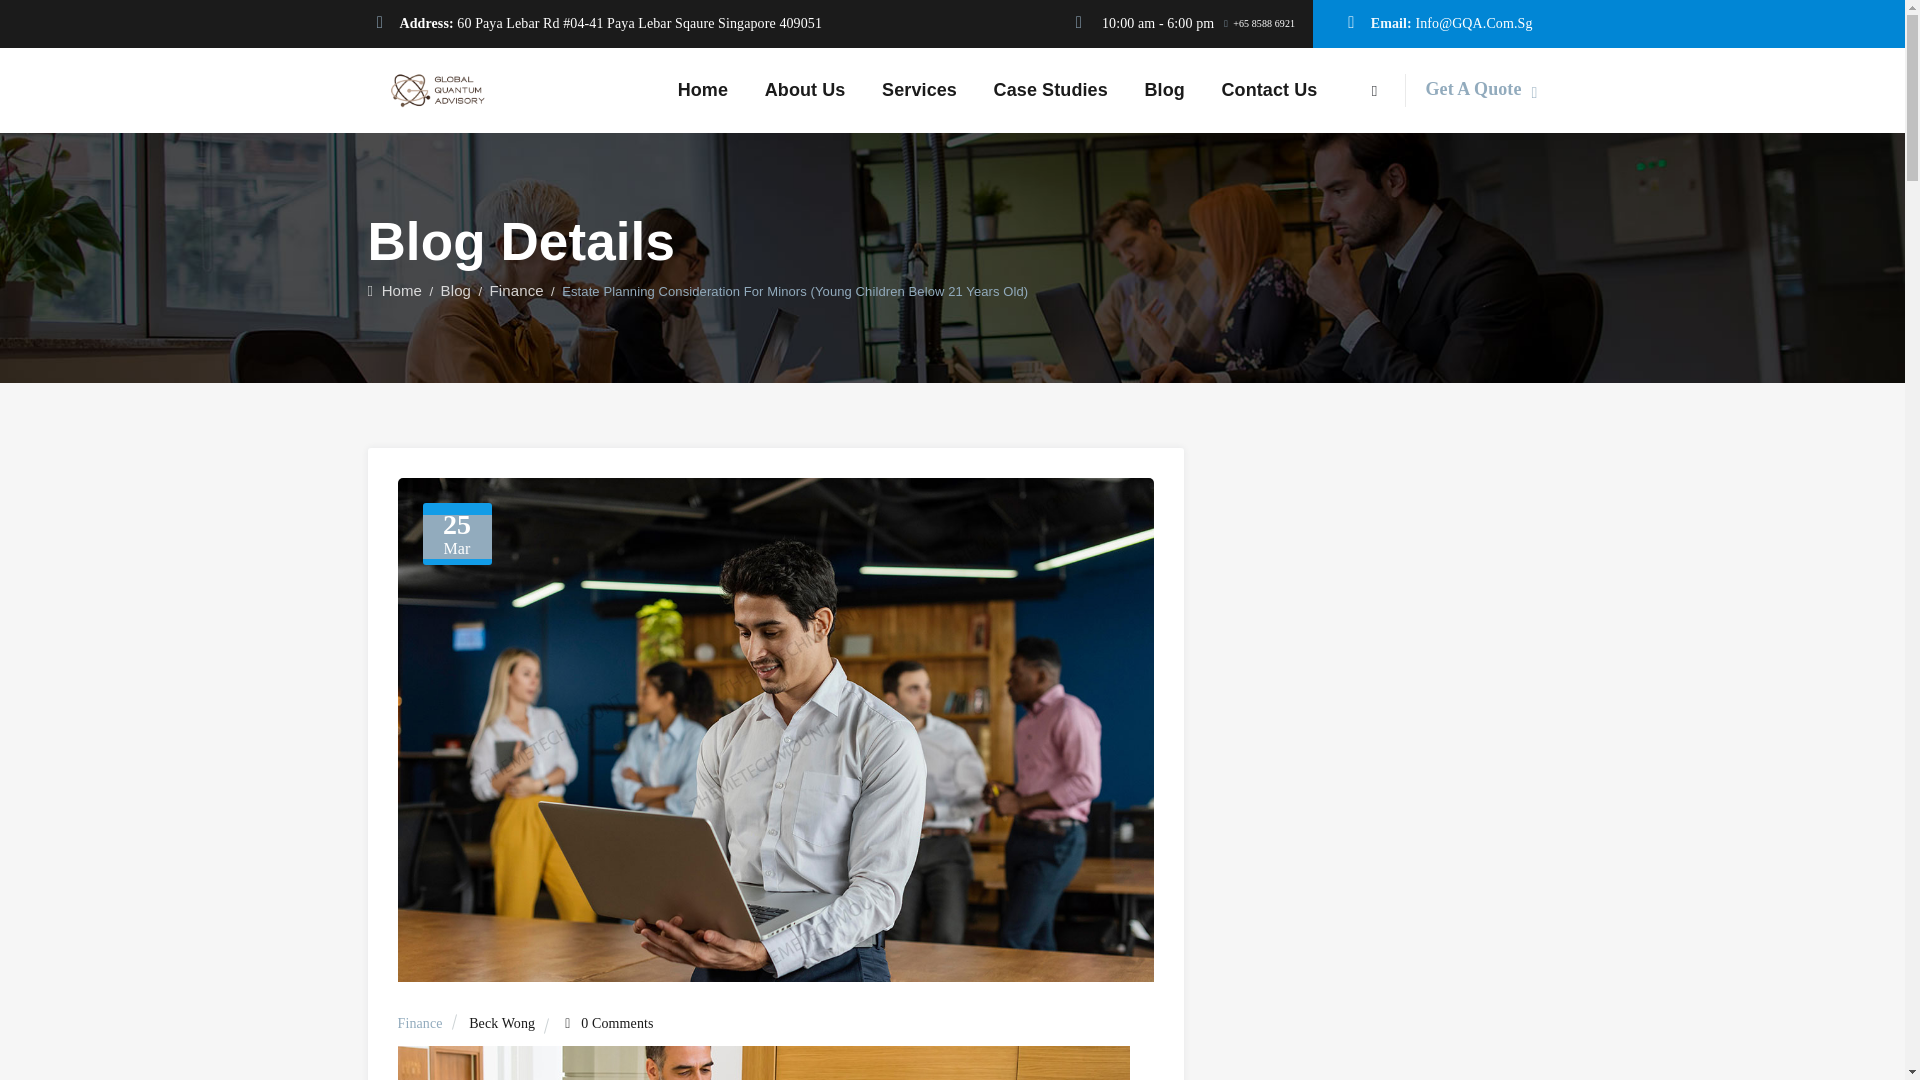 Image resolution: width=1920 pixels, height=1080 pixels. What do you see at coordinates (1268, 90) in the screenshot?
I see `Contact Us` at bounding box center [1268, 90].